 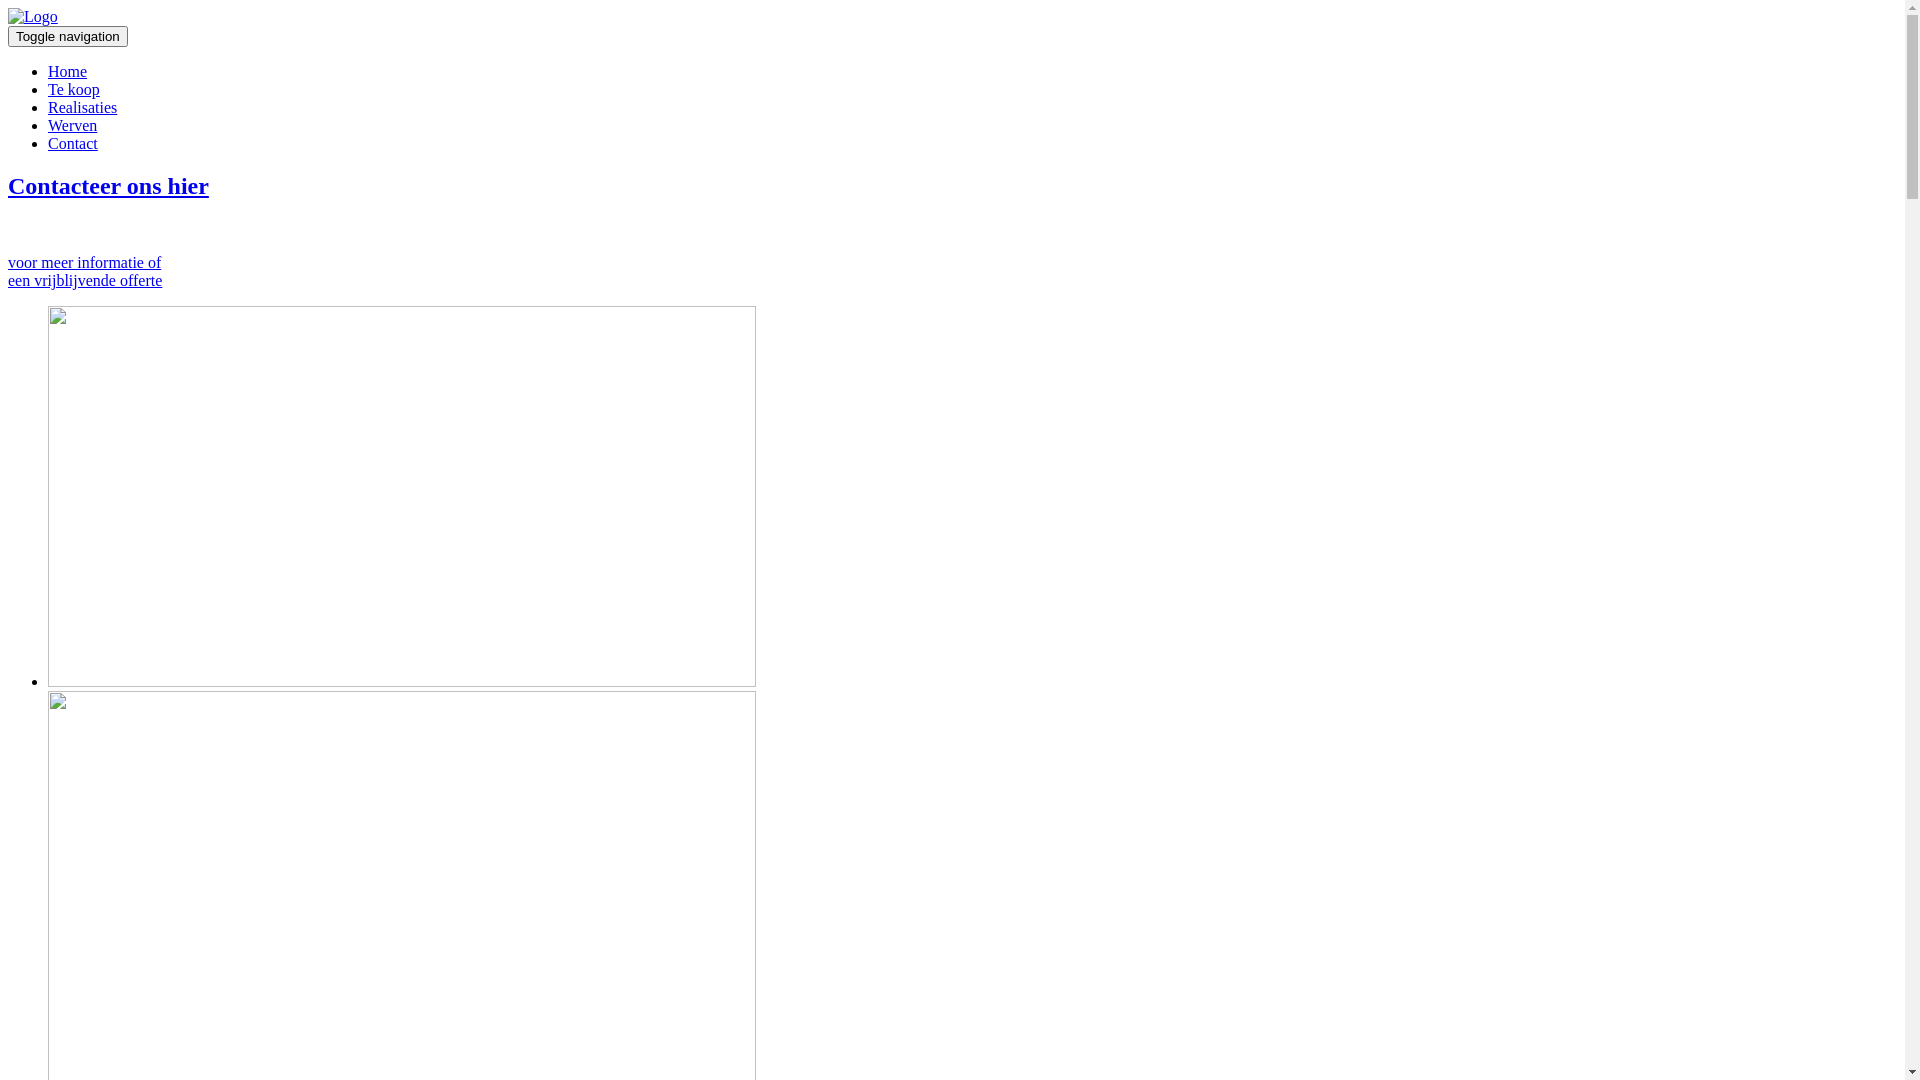 I want to click on Toggle navigation, so click(x=68, y=36).